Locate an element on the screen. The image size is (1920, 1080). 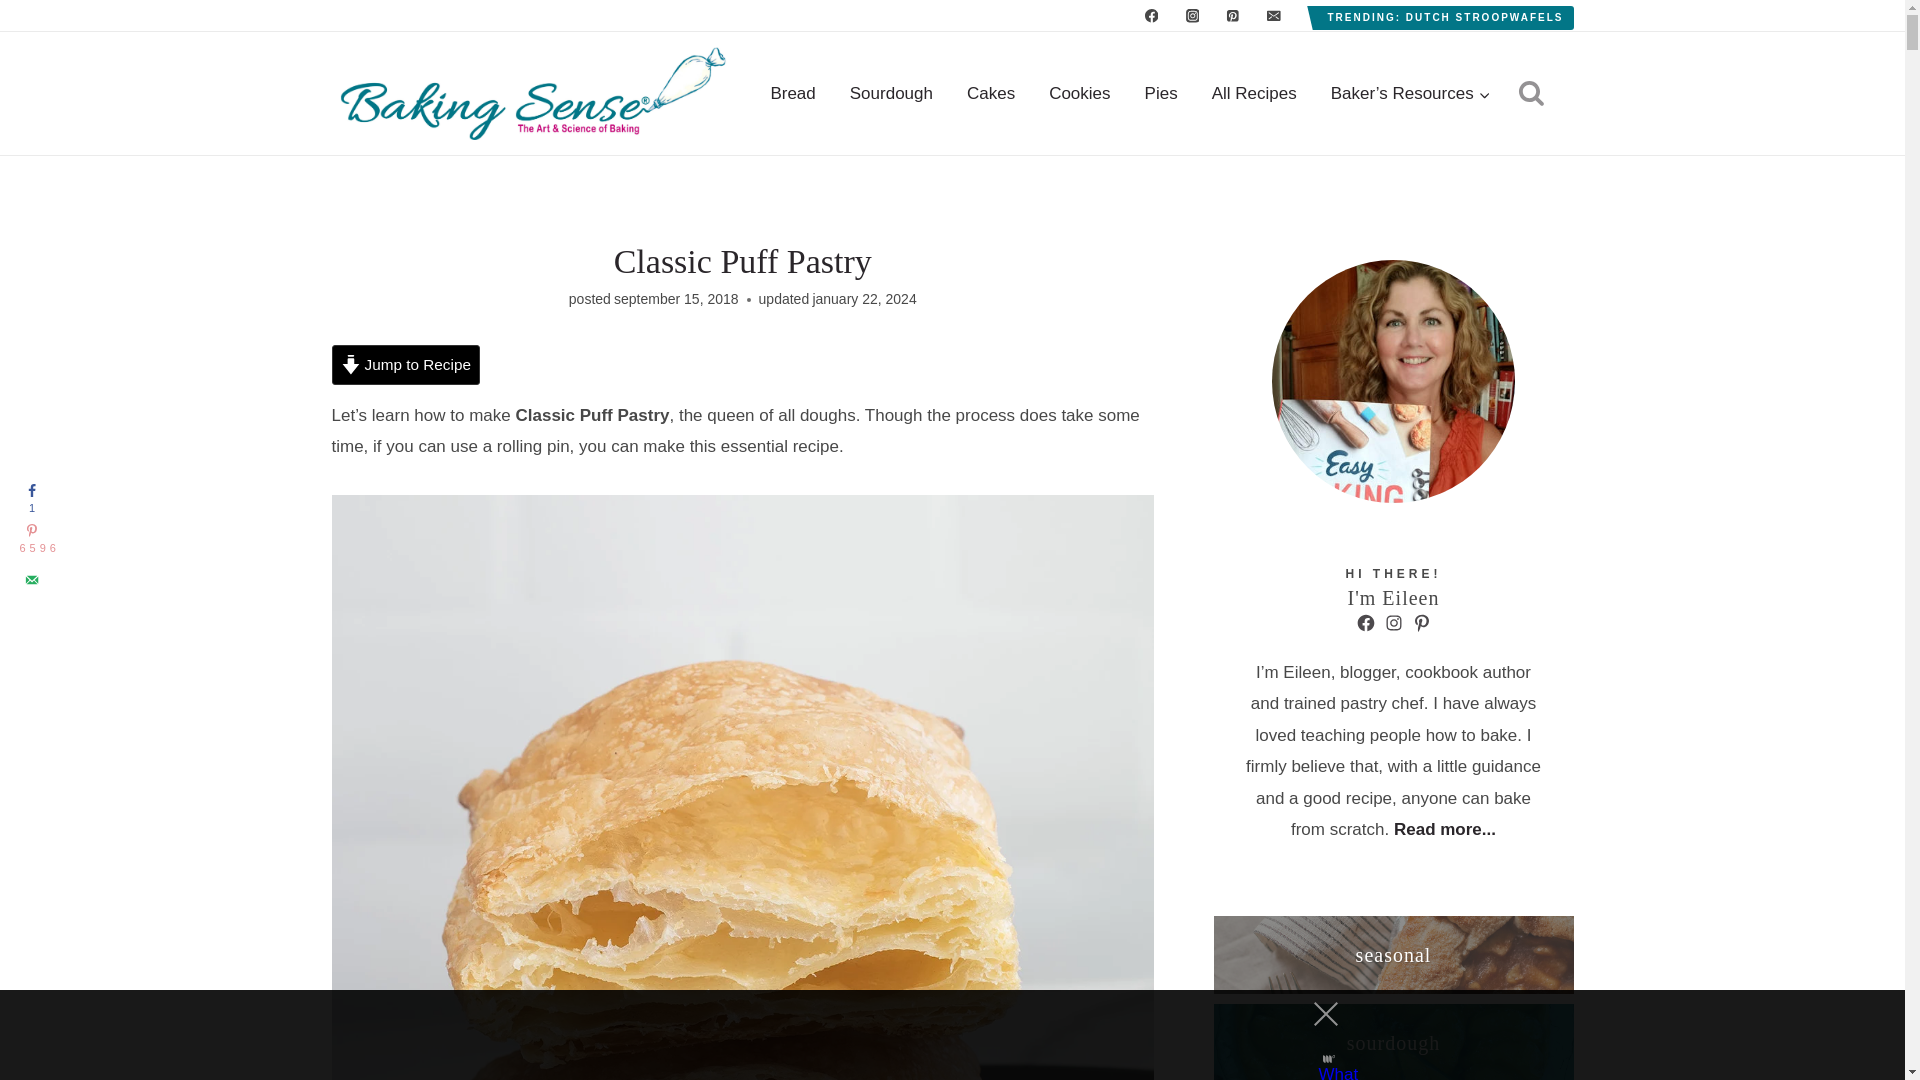
Share on Facebook is located at coordinates (31, 499).